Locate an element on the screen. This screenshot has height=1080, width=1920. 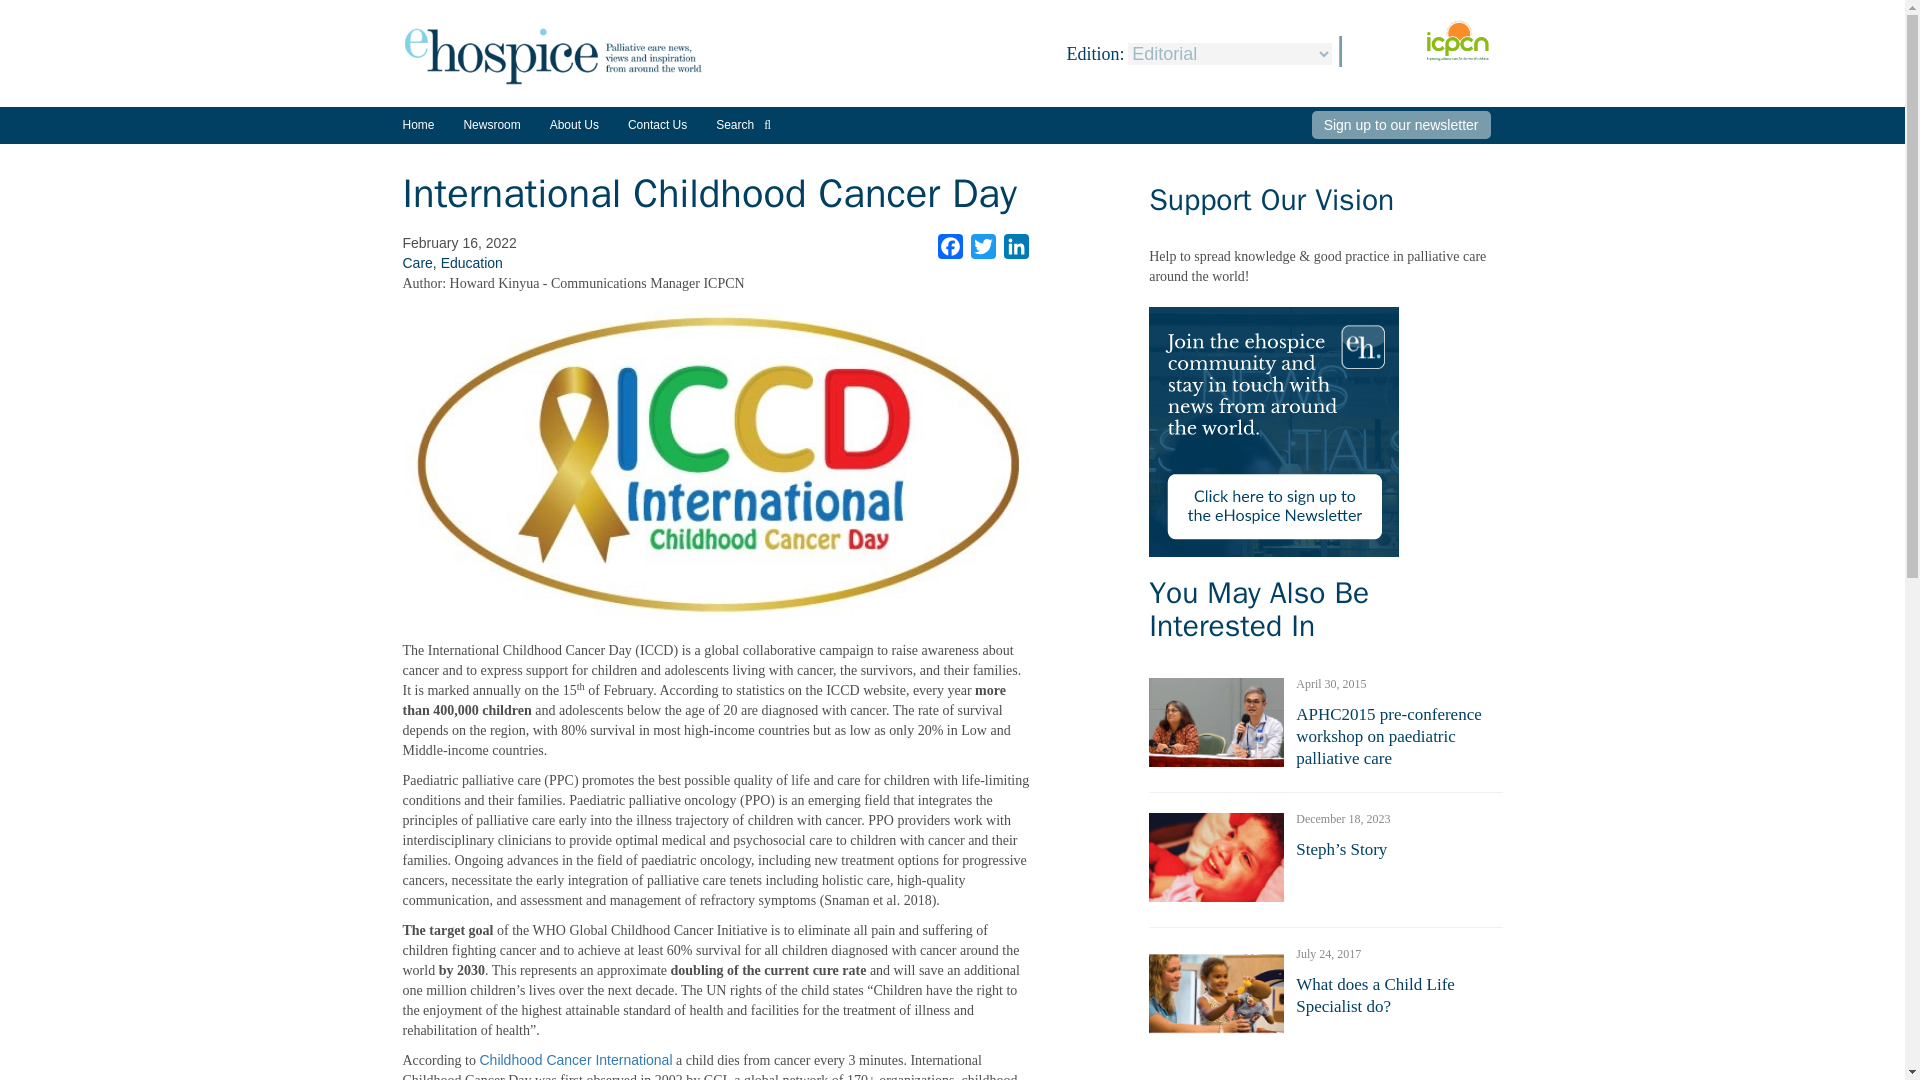
Sign up to our newsletter is located at coordinates (1401, 125).